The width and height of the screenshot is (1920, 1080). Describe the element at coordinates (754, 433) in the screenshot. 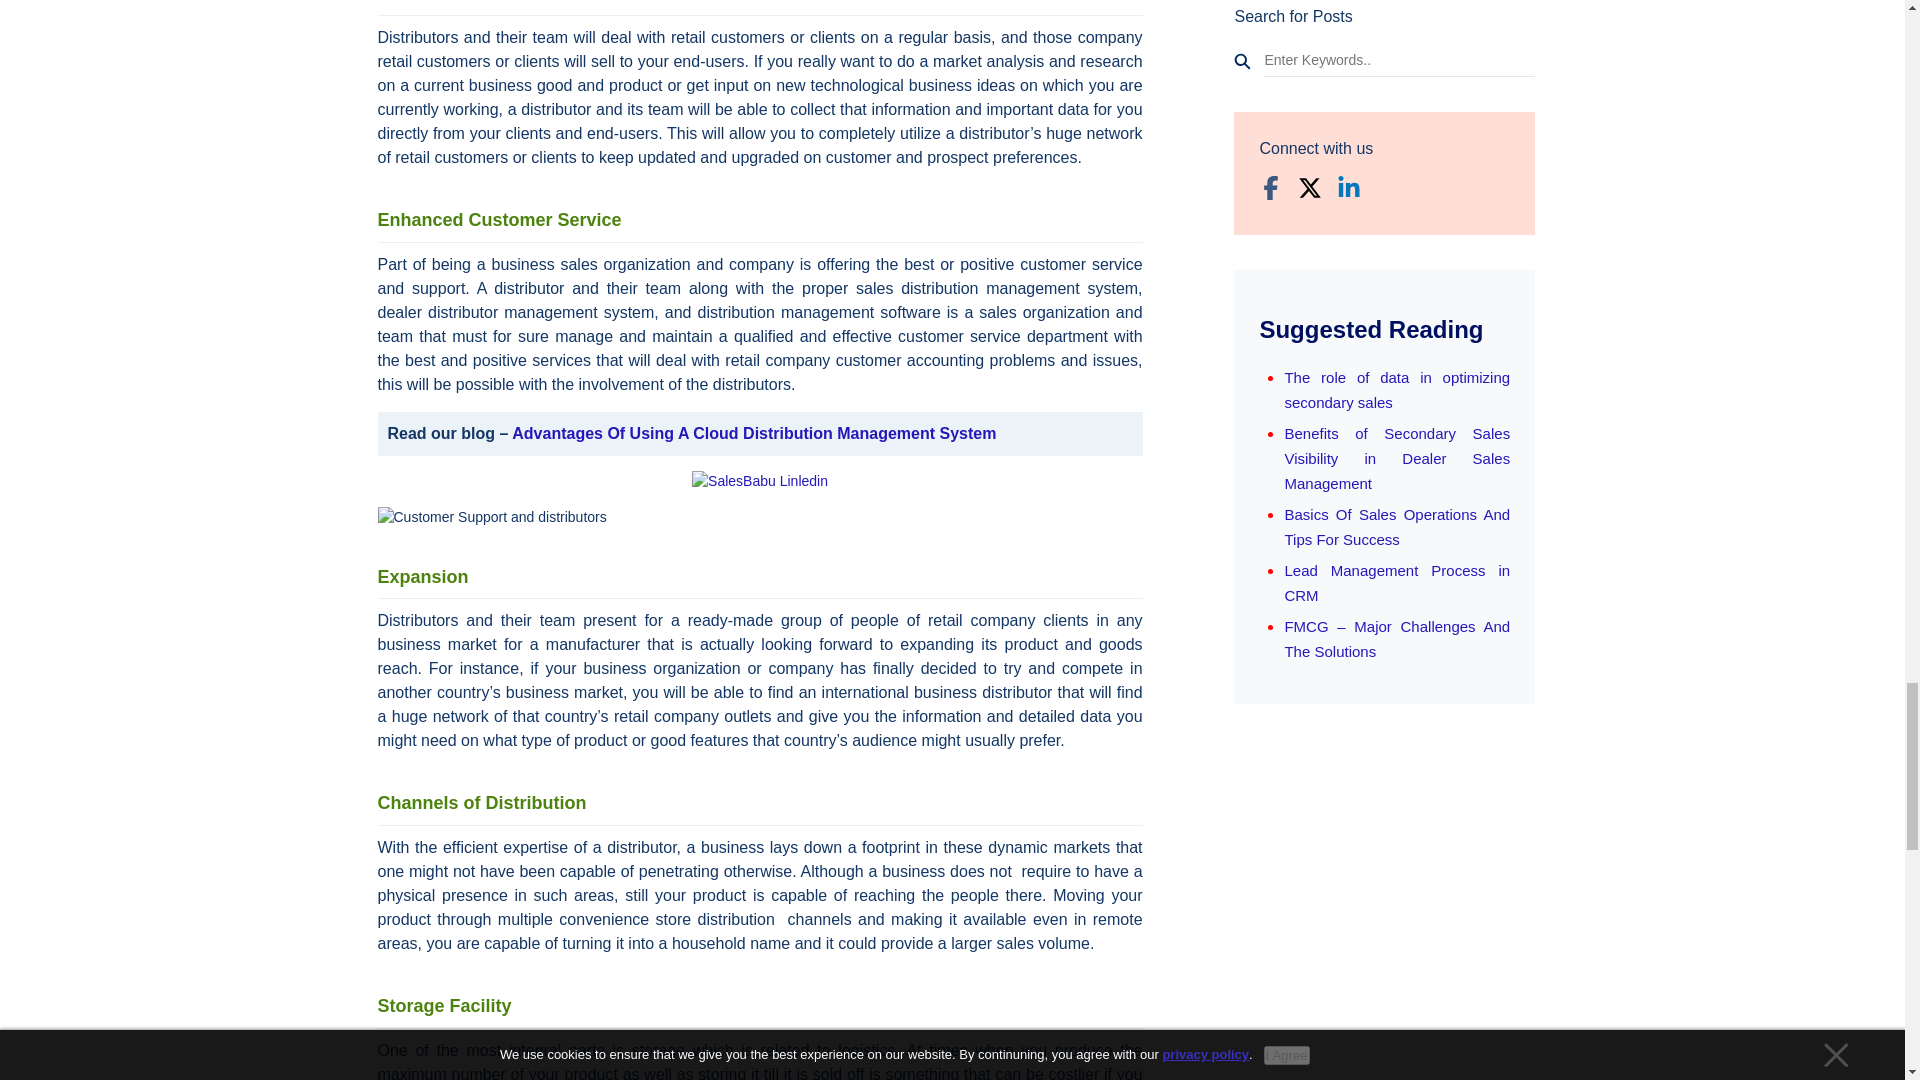

I see `Advantages Of Using A Cloud Distribution Management System` at that location.